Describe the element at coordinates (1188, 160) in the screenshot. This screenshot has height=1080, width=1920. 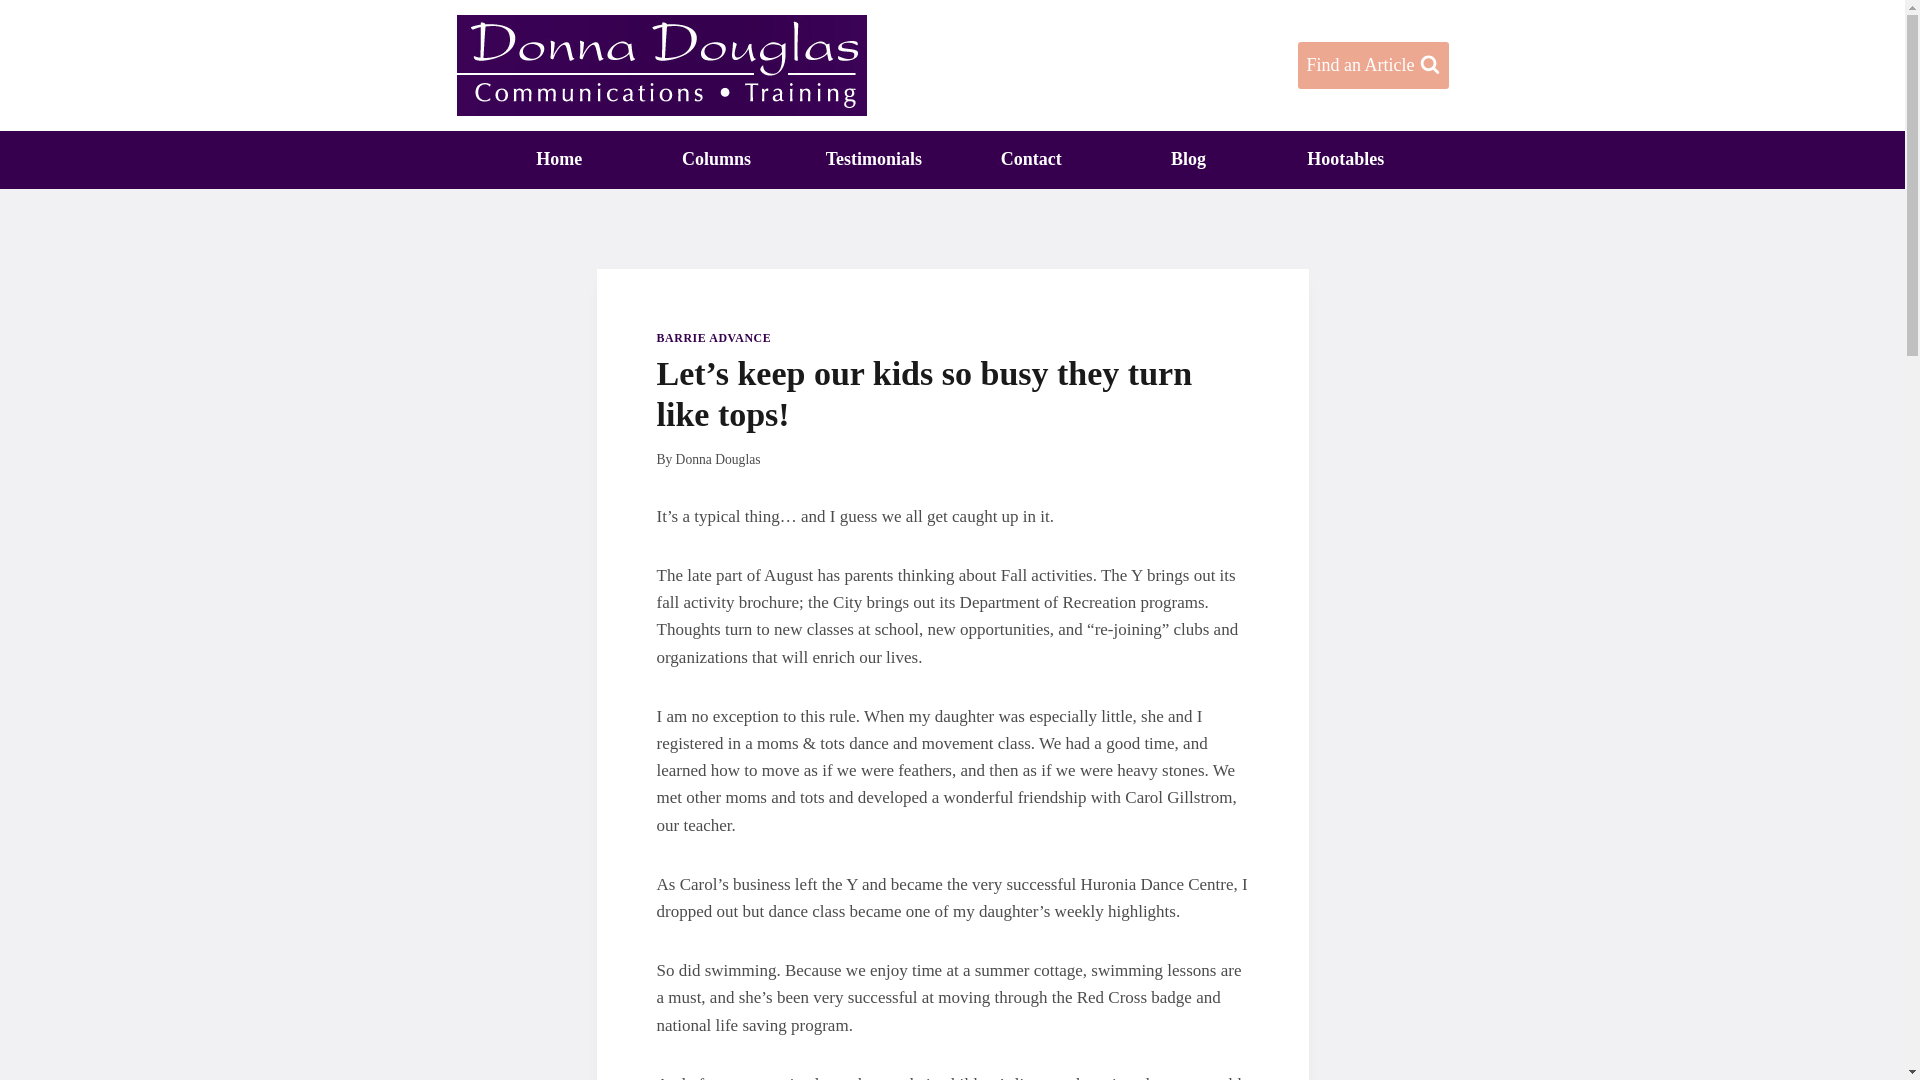
I see `Blog` at that location.